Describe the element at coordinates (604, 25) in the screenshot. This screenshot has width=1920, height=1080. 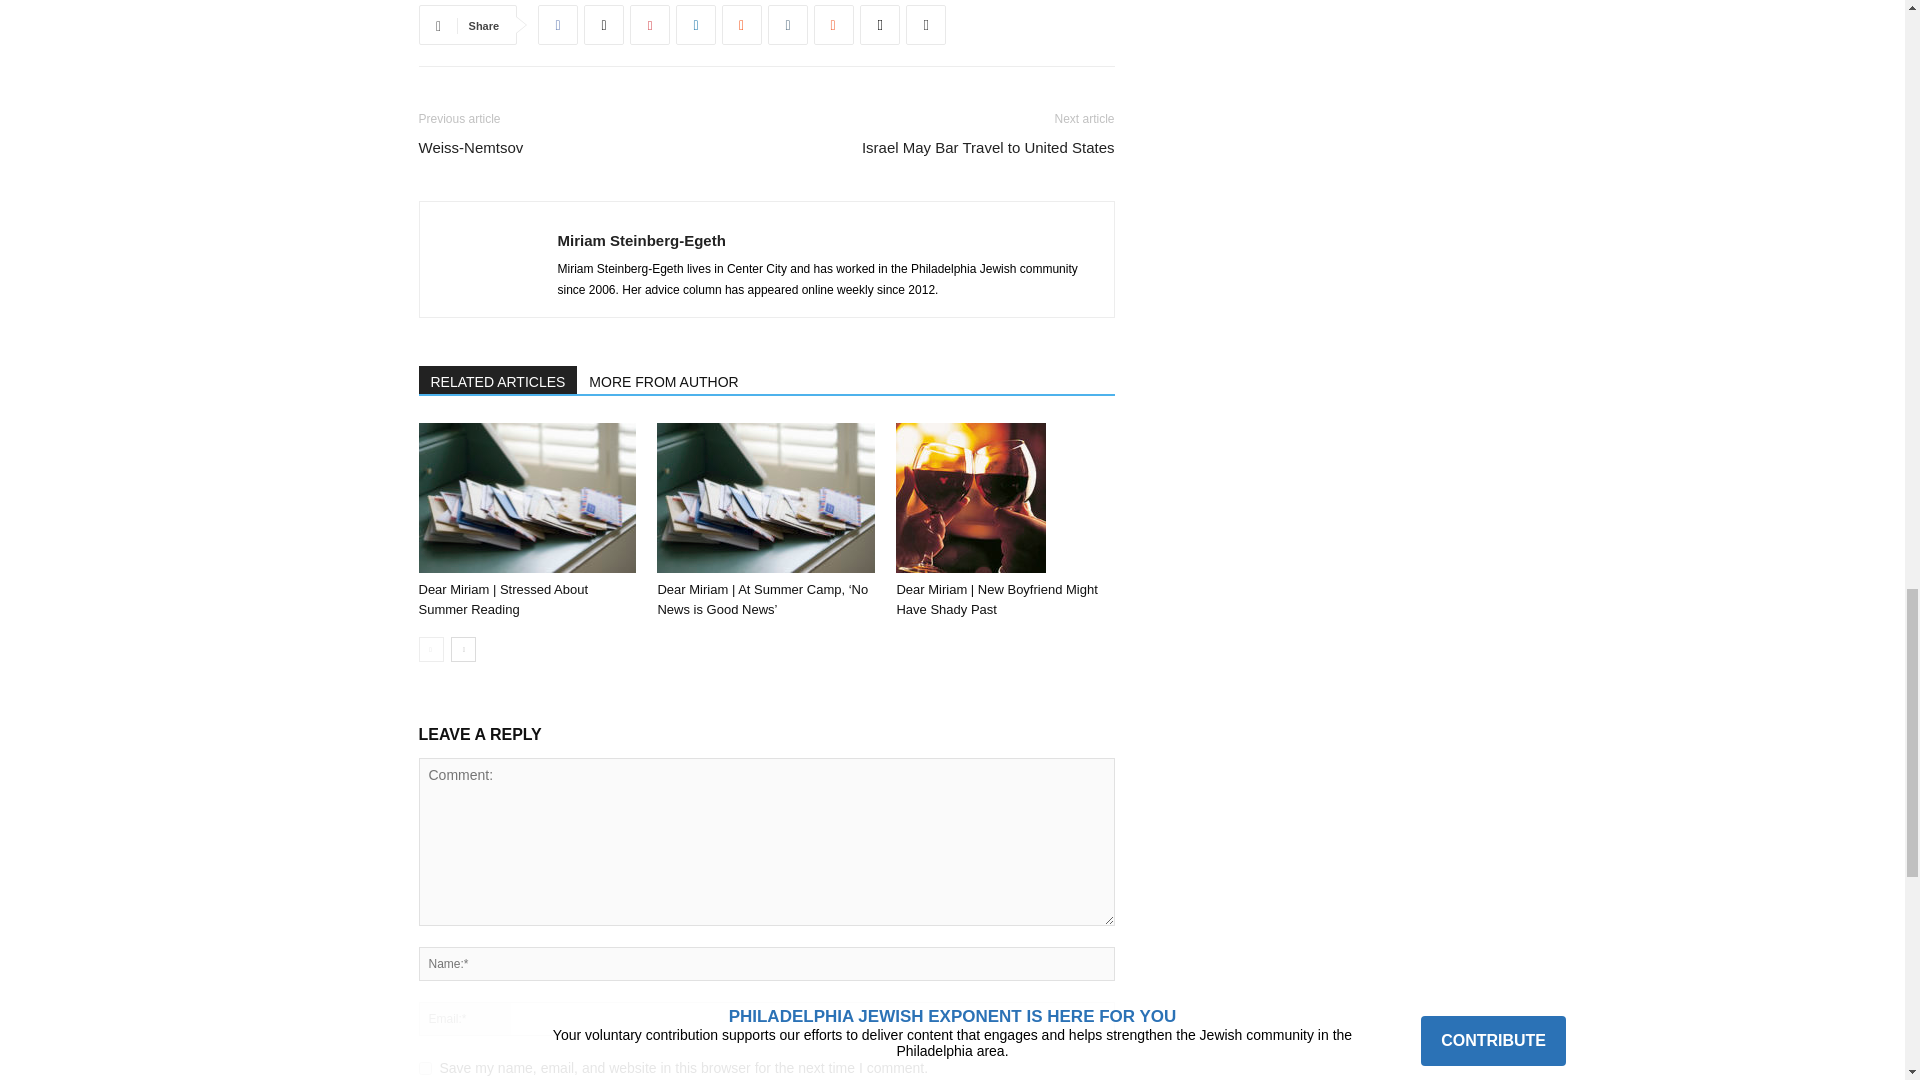
I see `Twitter` at that location.